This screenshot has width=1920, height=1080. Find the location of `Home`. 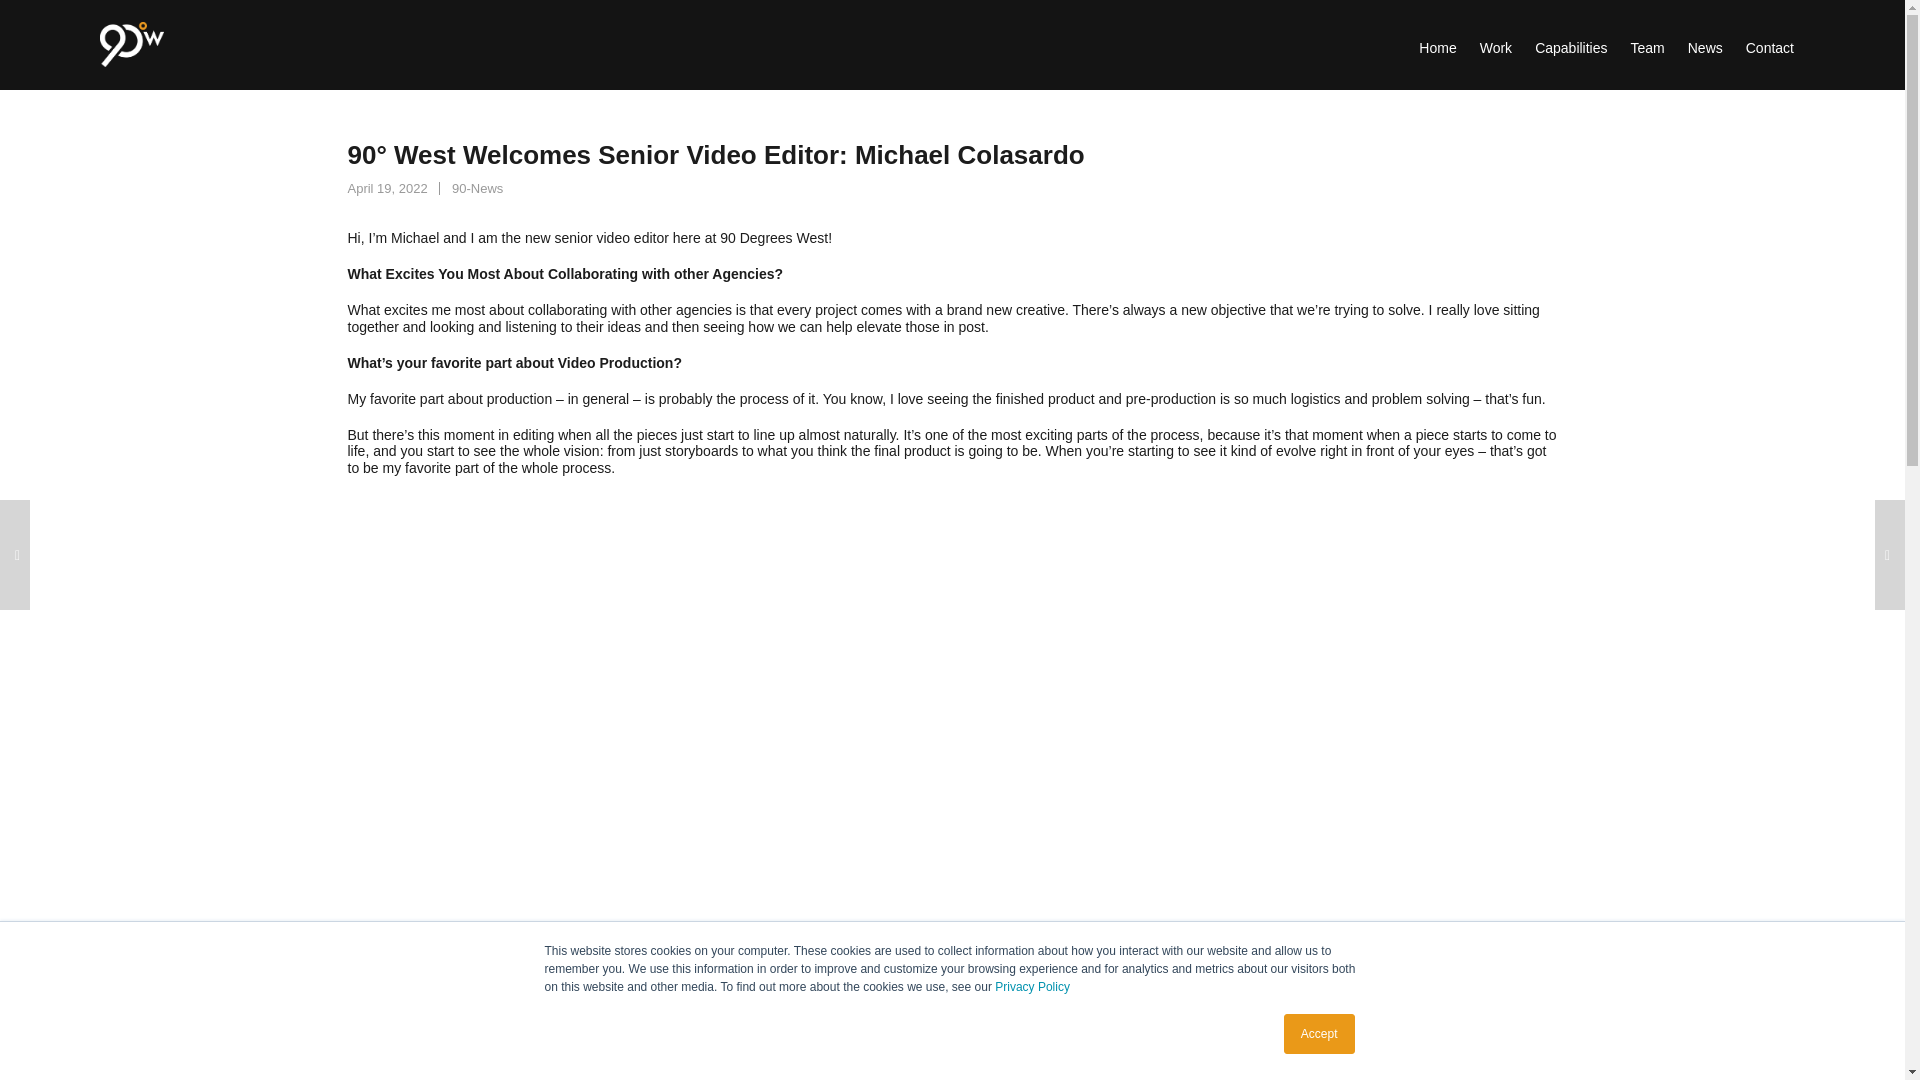

Home is located at coordinates (1436, 44).